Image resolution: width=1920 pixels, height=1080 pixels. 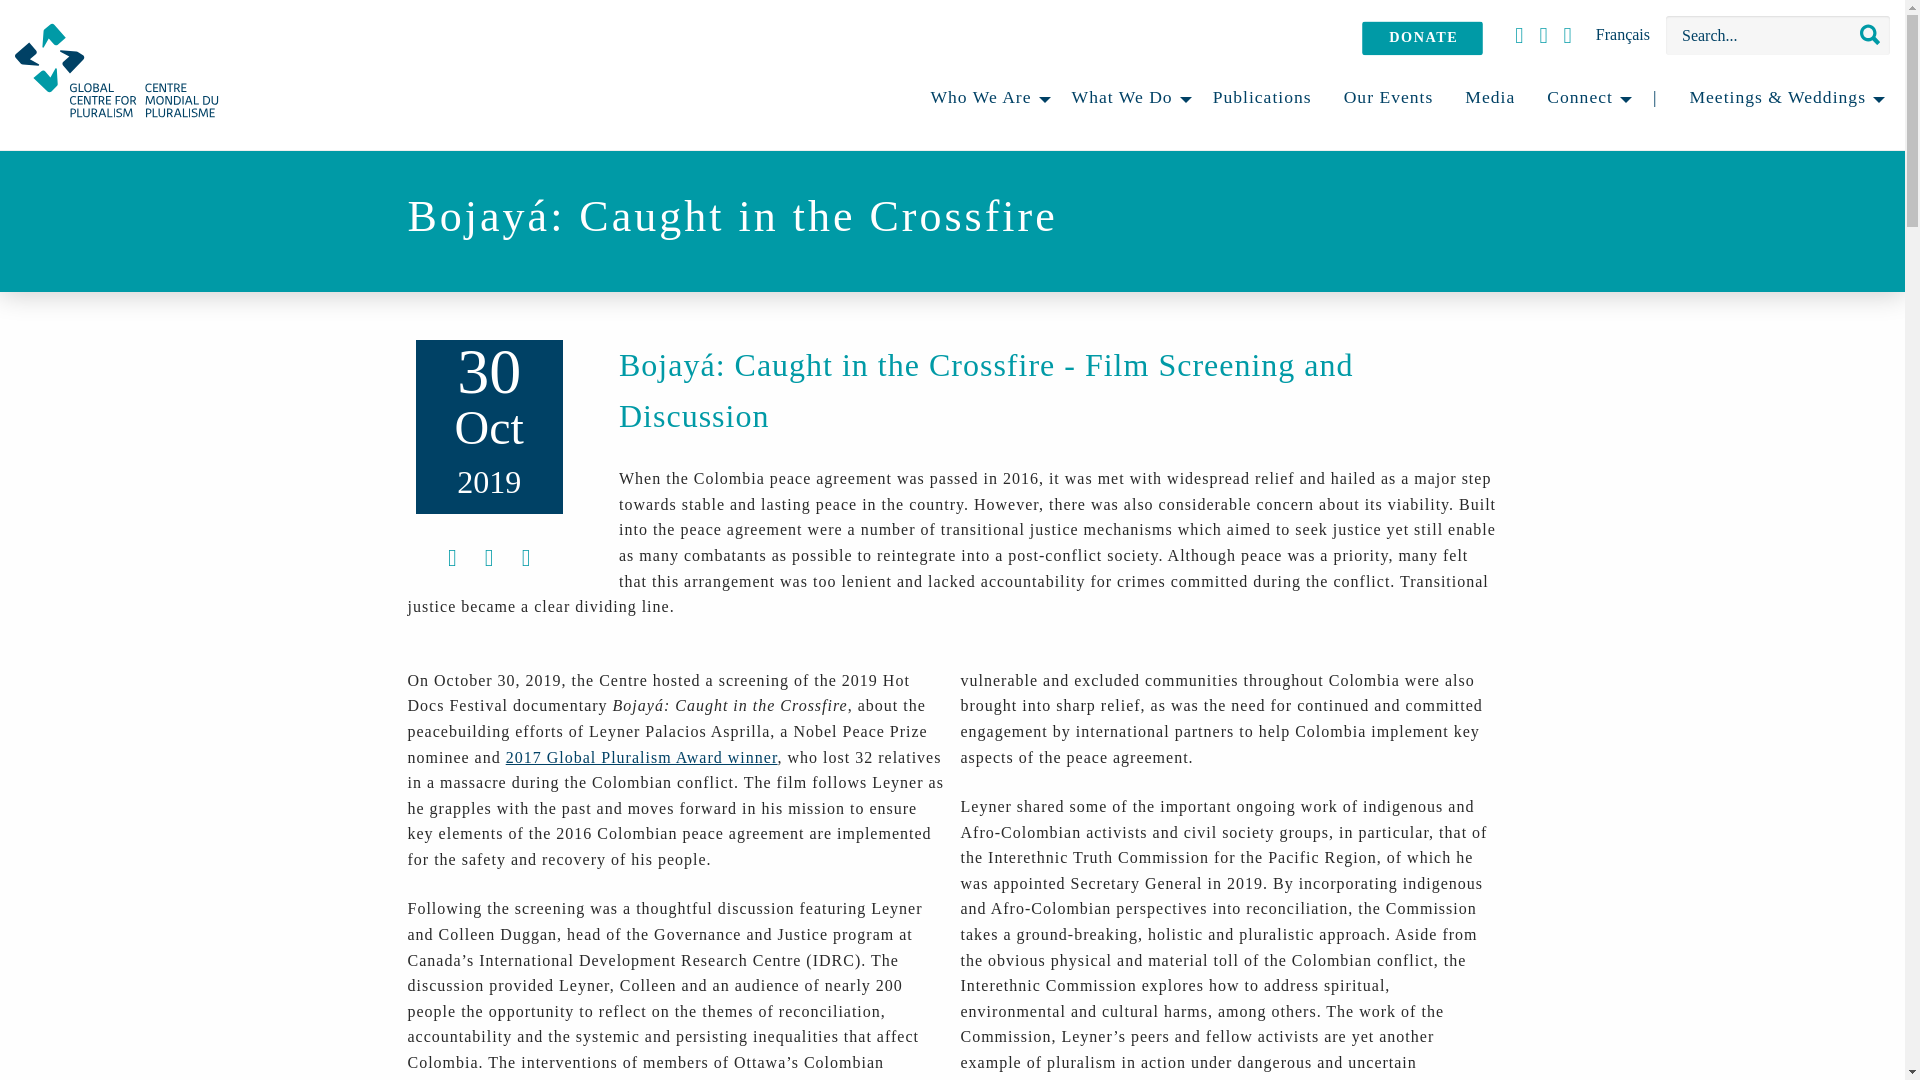 I want to click on Media, so click(x=1490, y=99).